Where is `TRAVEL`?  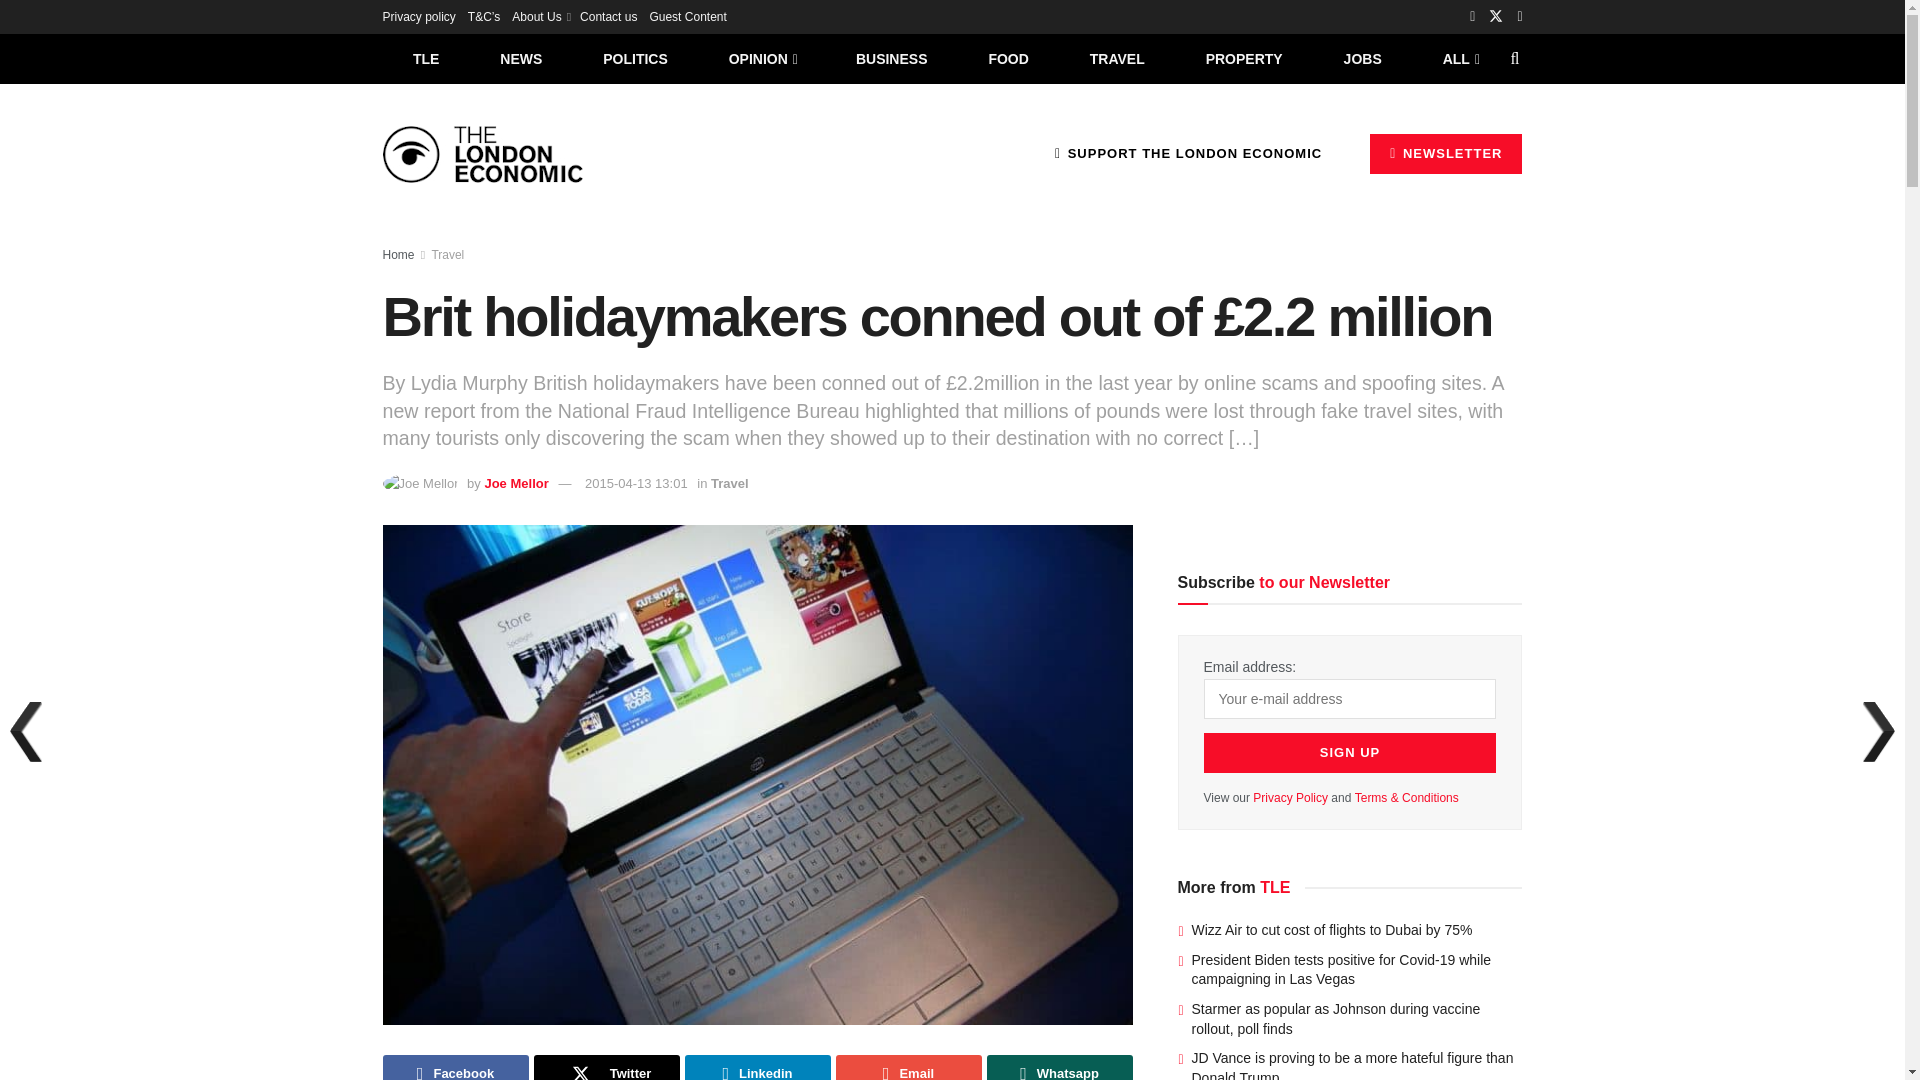
TRAVEL is located at coordinates (1117, 58).